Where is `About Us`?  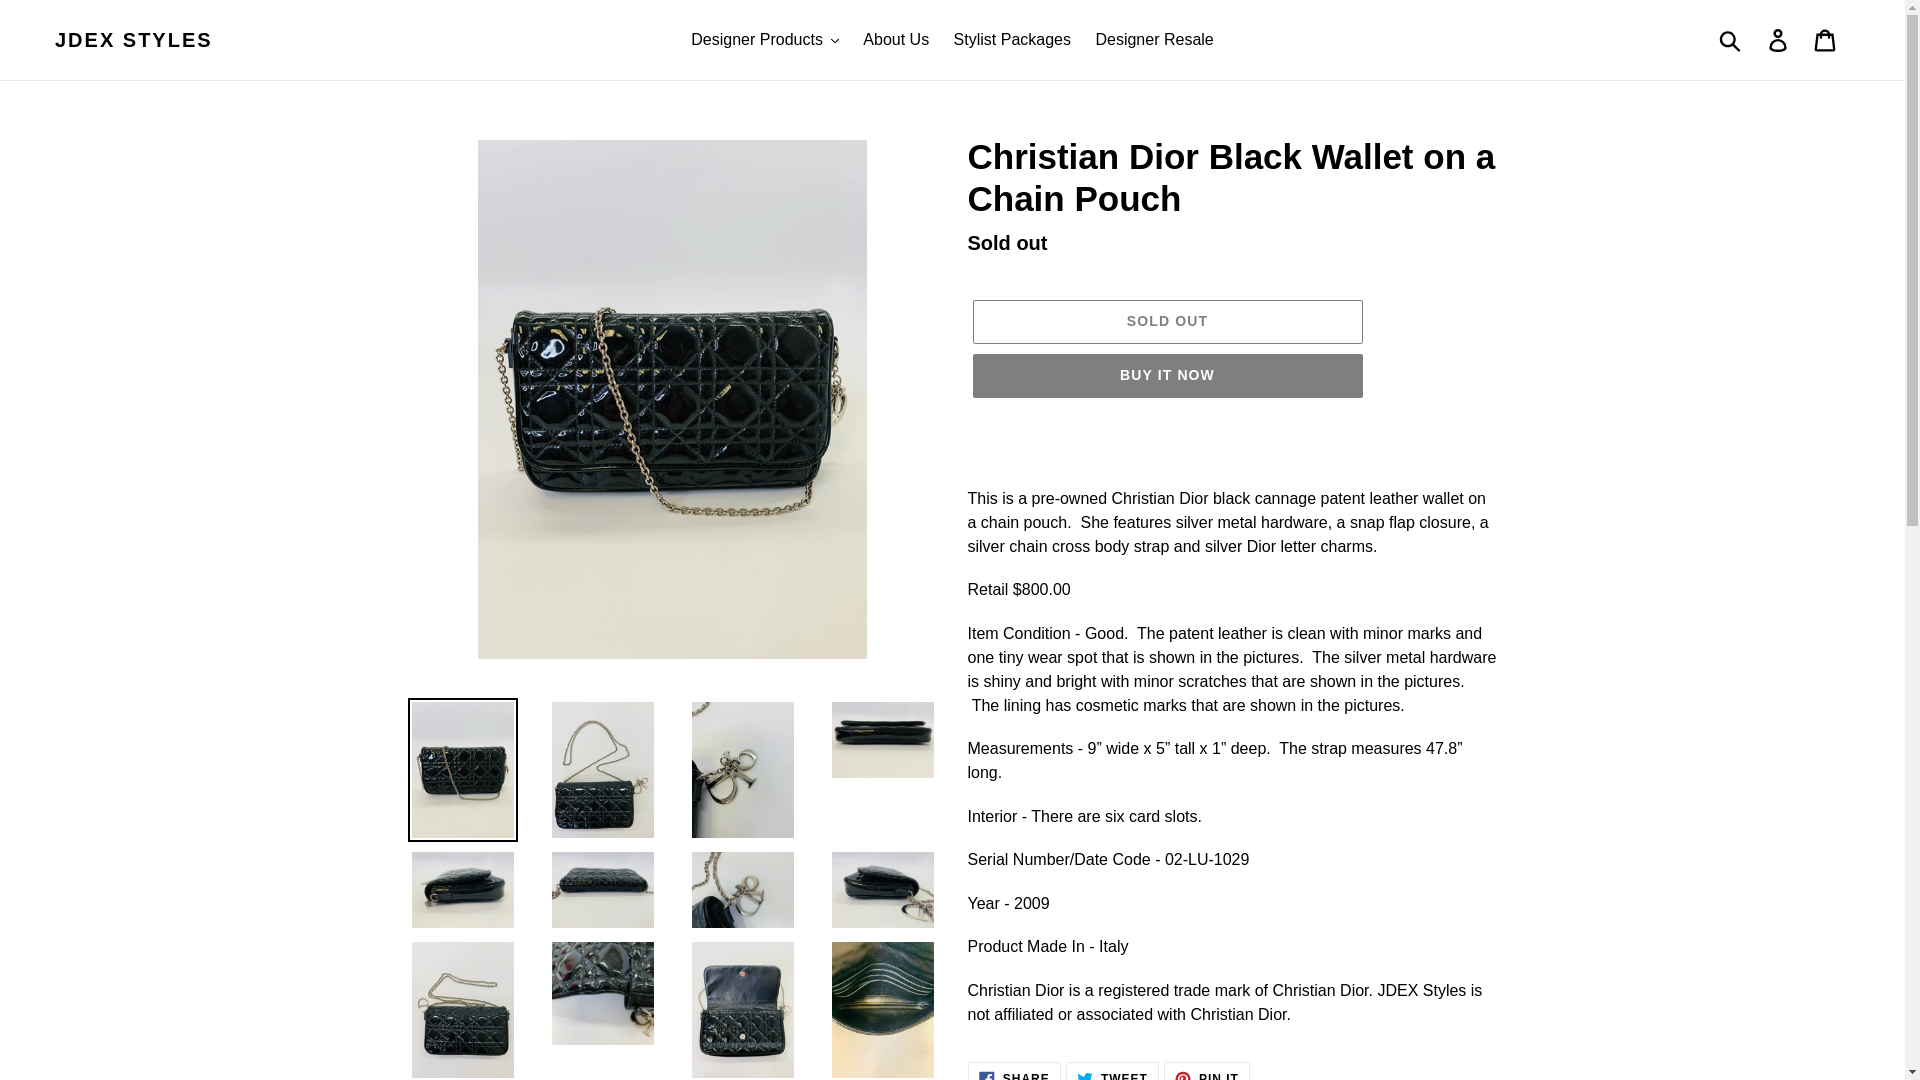
About Us is located at coordinates (895, 40).